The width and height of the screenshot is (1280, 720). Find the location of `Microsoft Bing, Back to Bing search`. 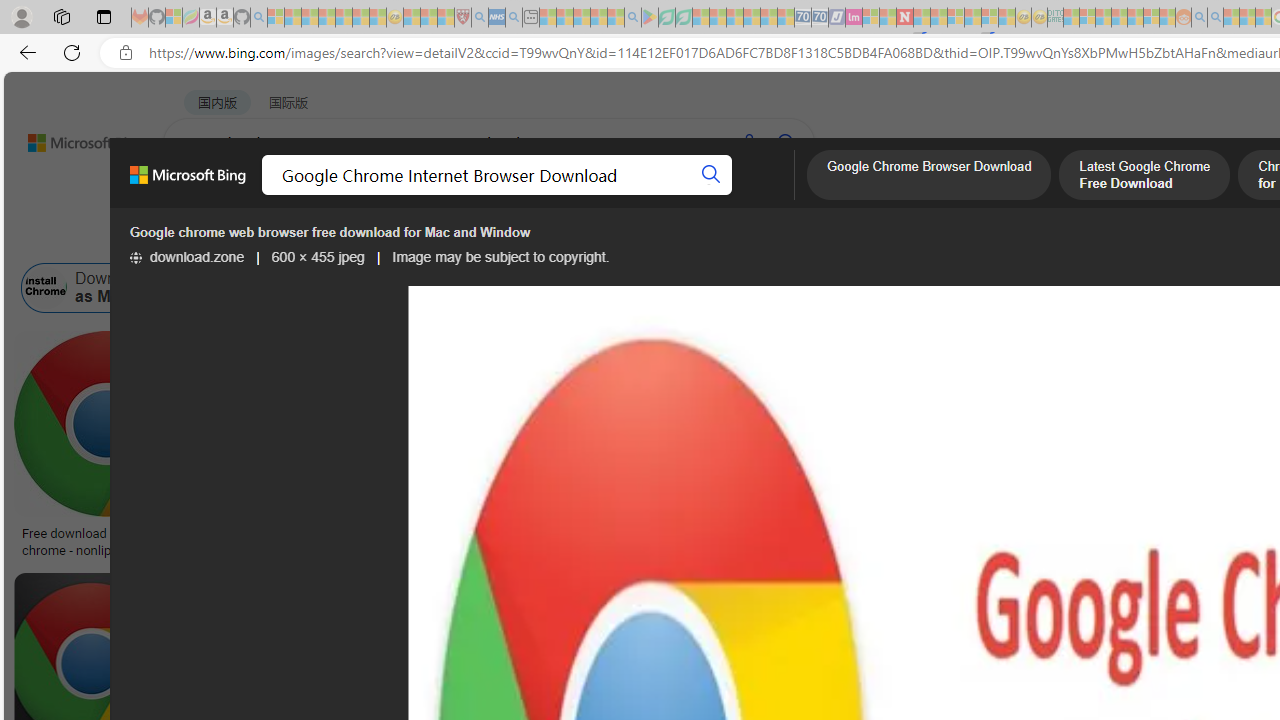

Microsoft Bing, Back to Bing search is located at coordinates (188, 183).